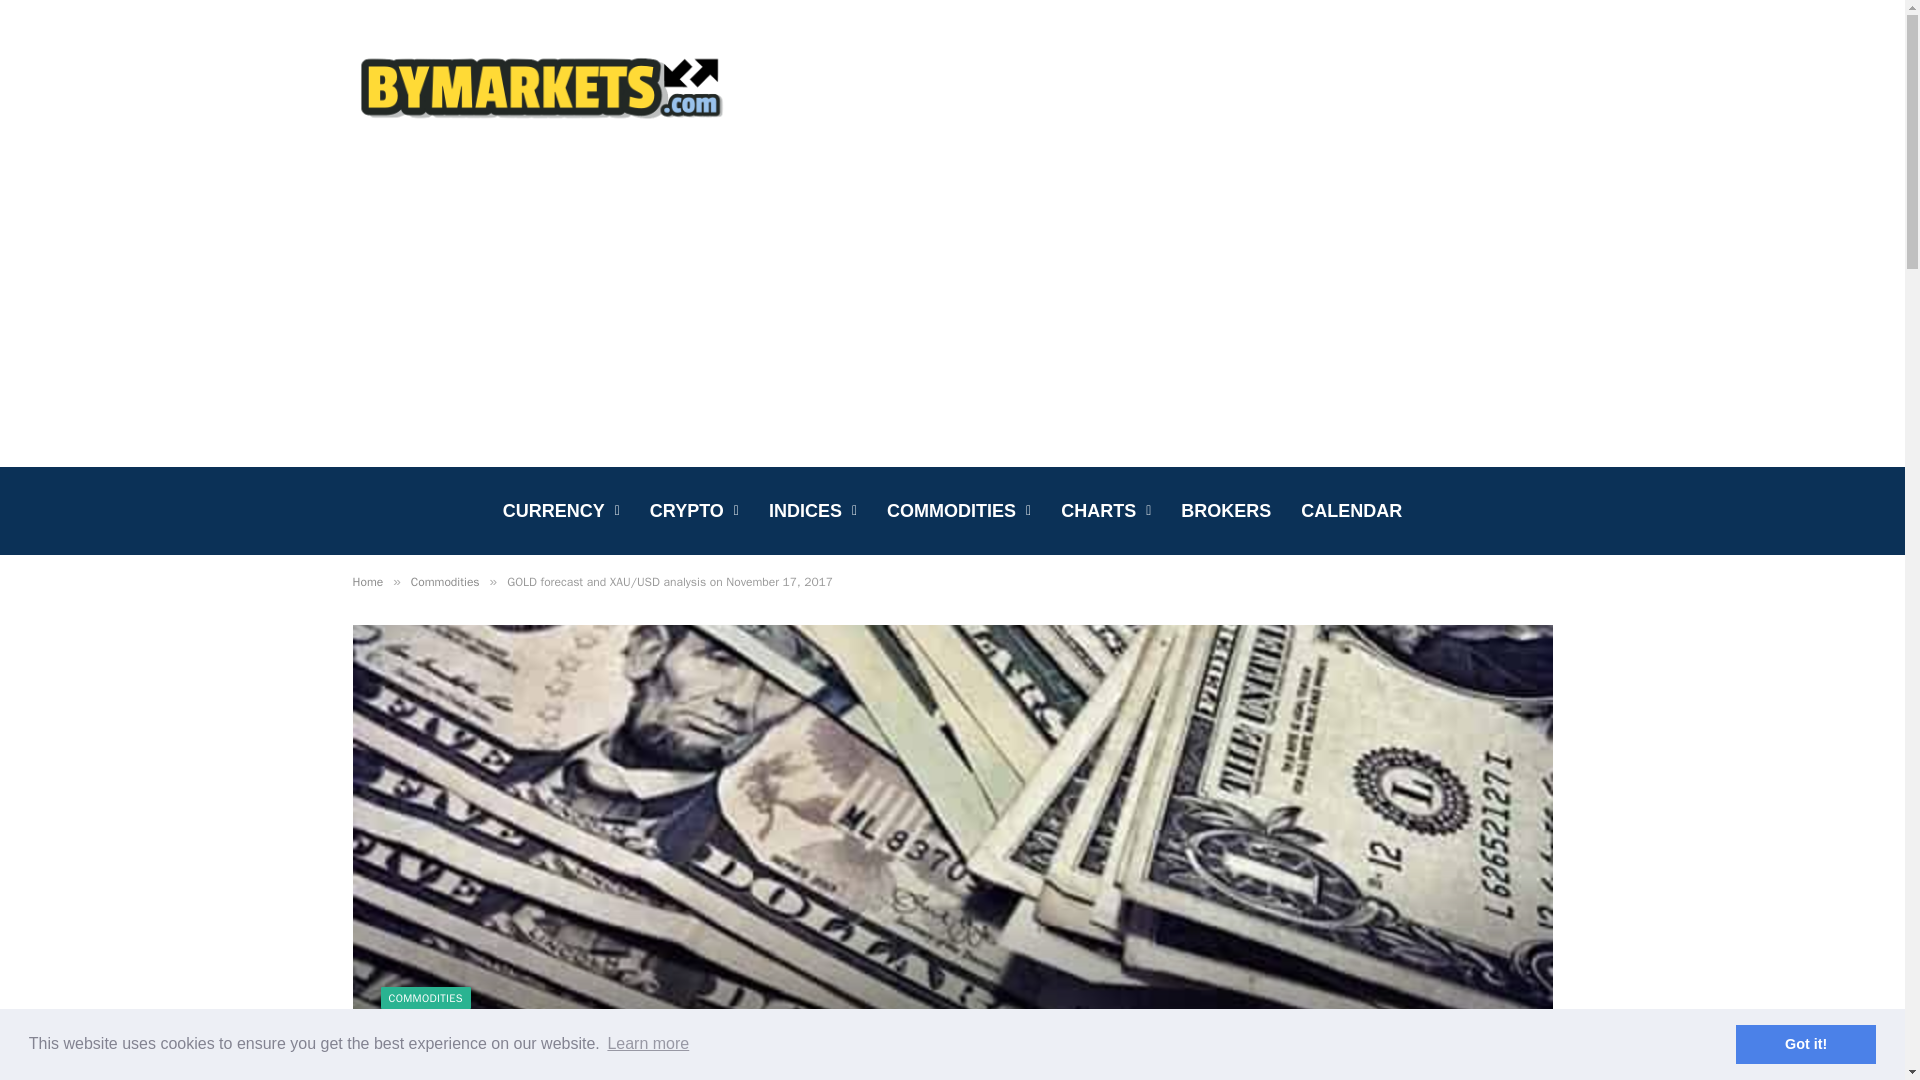 This screenshot has height=1080, width=1920. Describe the element at coordinates (1106, 510) in the screenshot. I see `CHARTS` at that location.